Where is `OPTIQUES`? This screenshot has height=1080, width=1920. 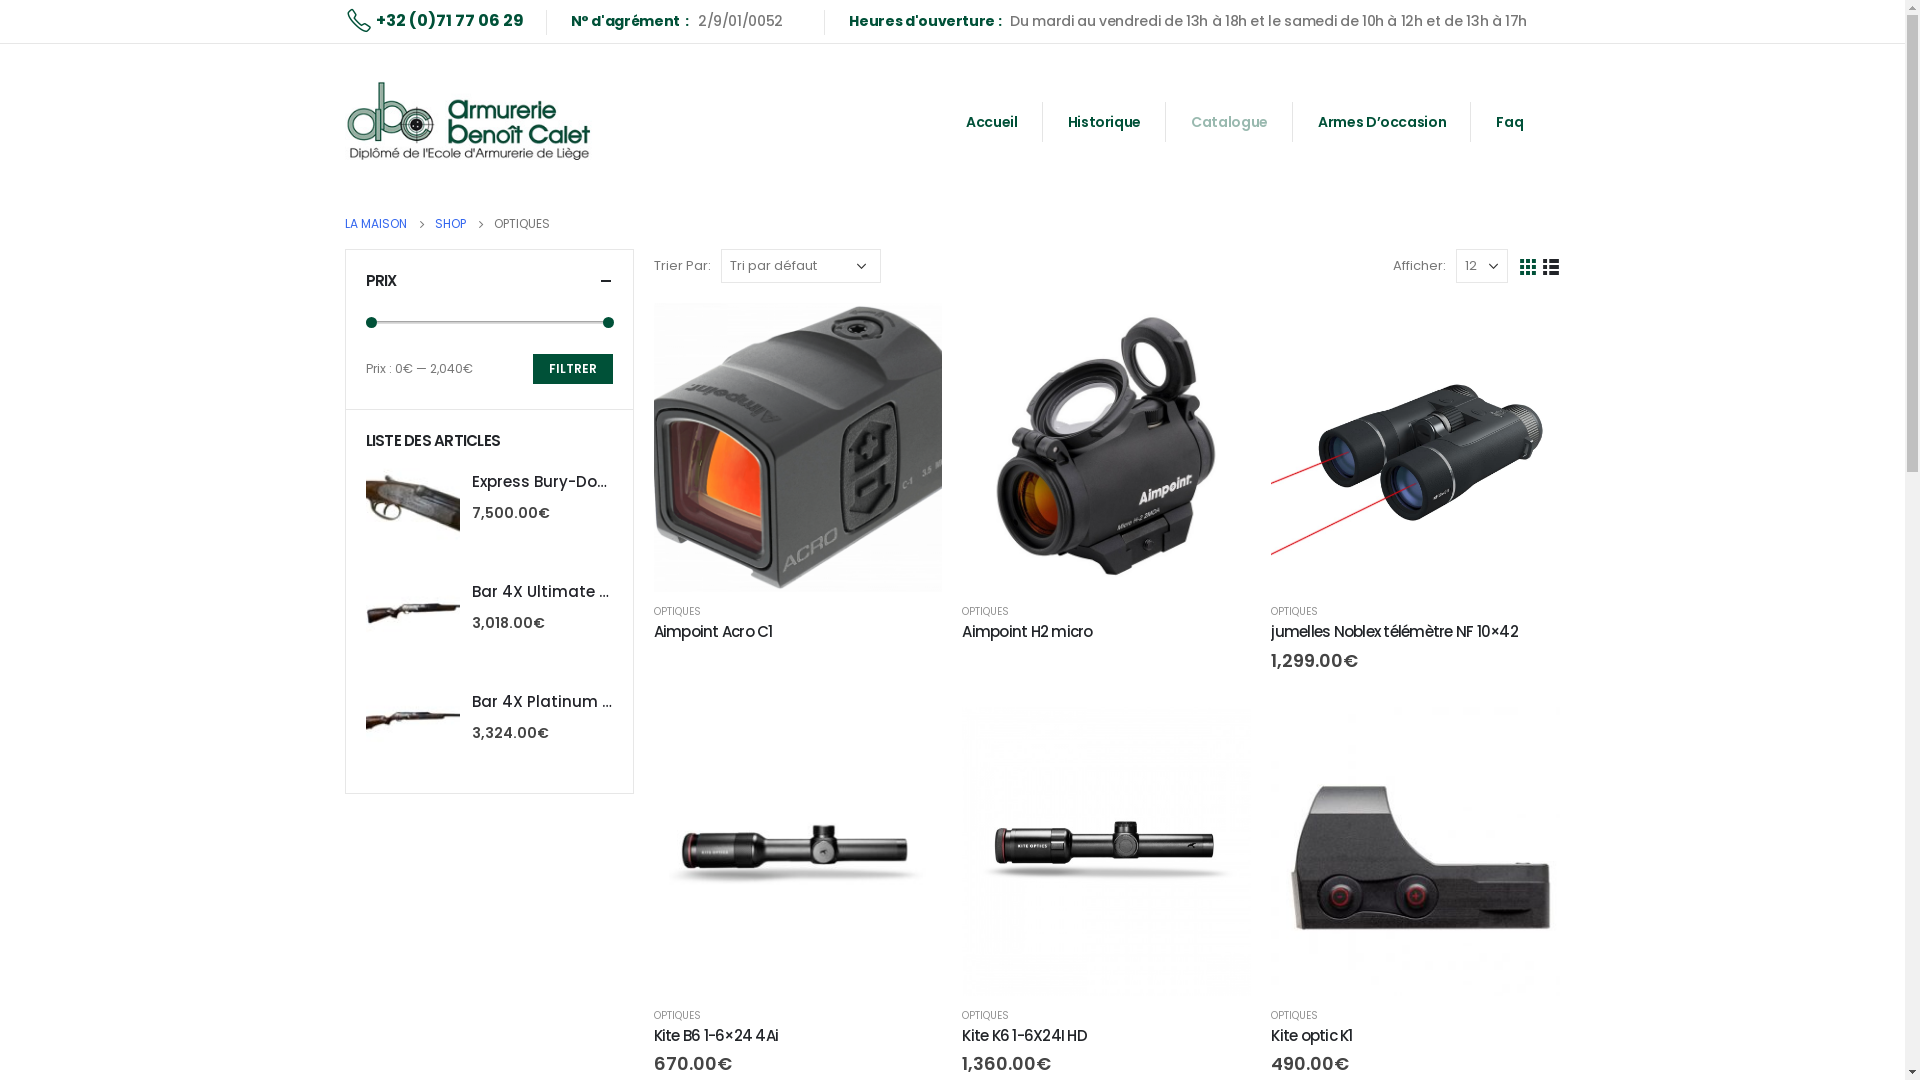 OPTIQUES is located at coordinates (986, 612).